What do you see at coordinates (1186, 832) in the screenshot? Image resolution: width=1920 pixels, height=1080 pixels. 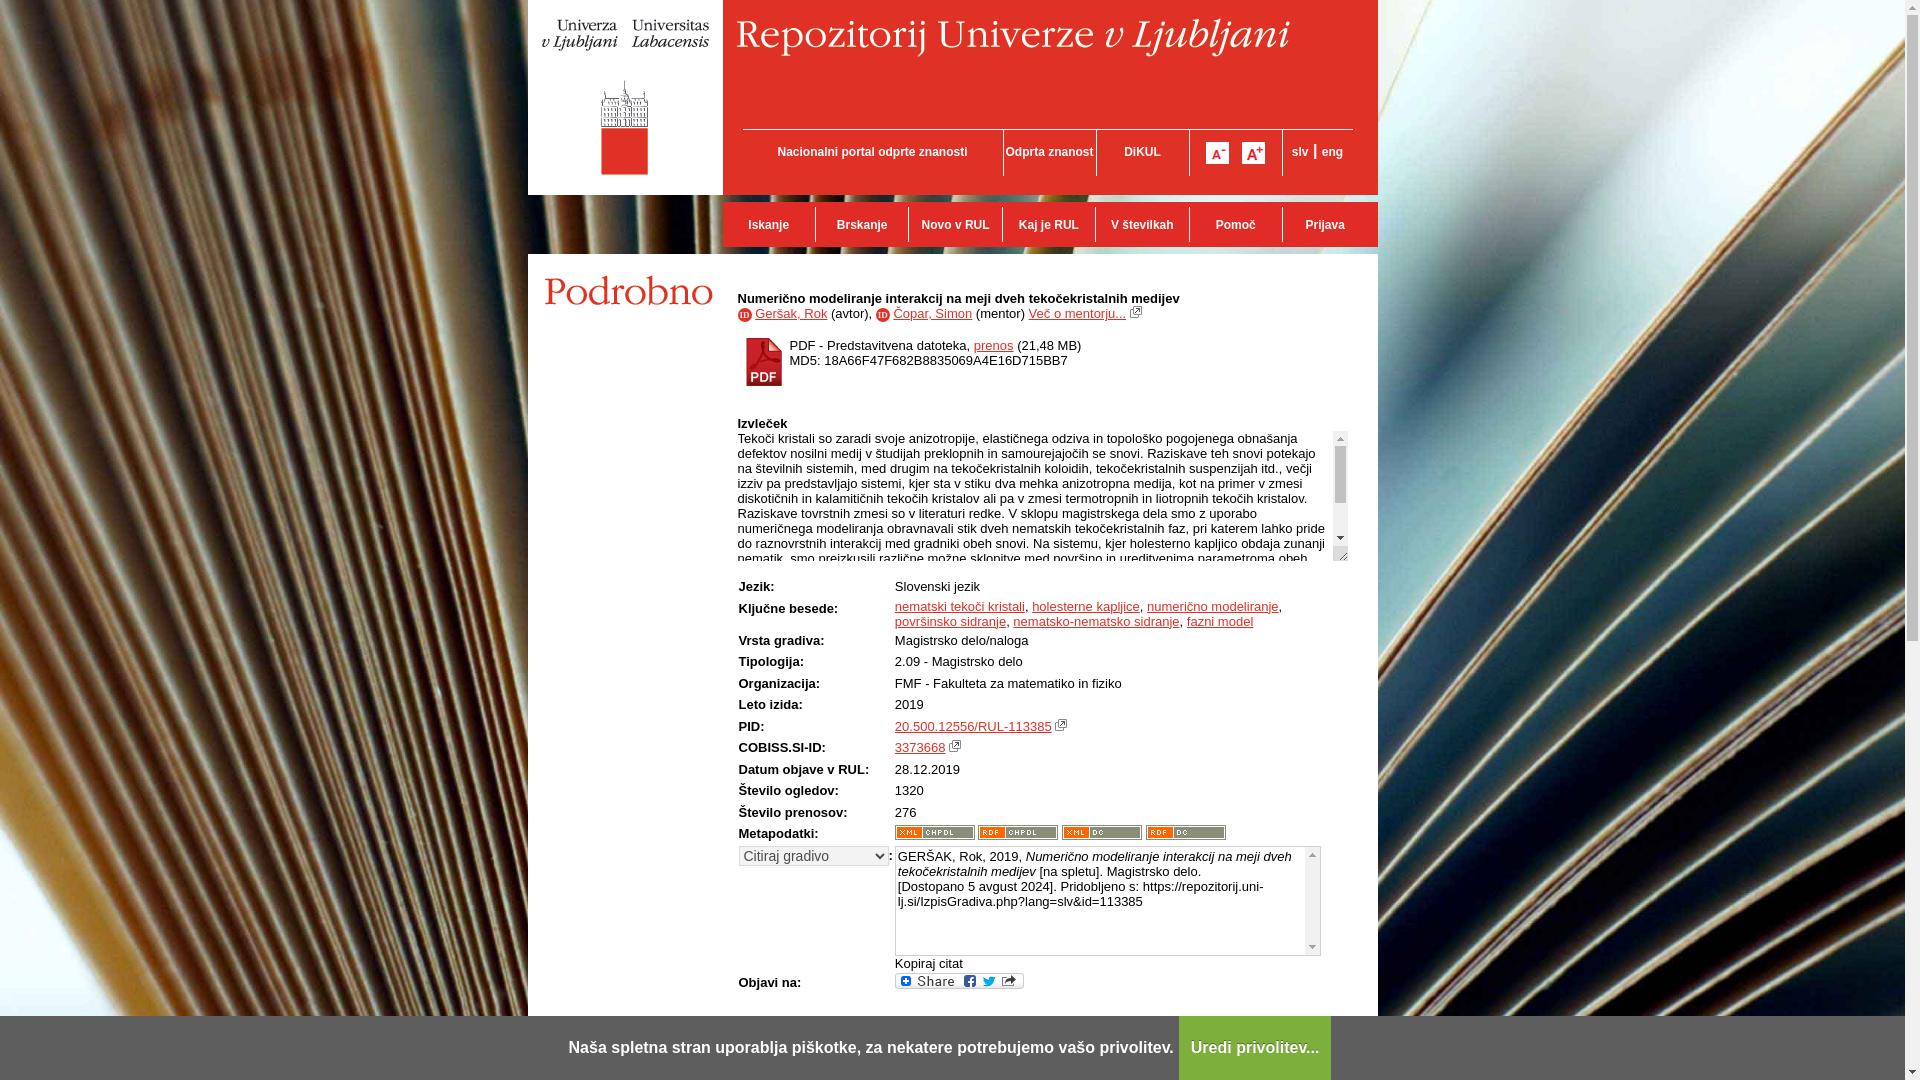 I see `Izvoz v DC-RDF` at bounding box center [1186, 832].